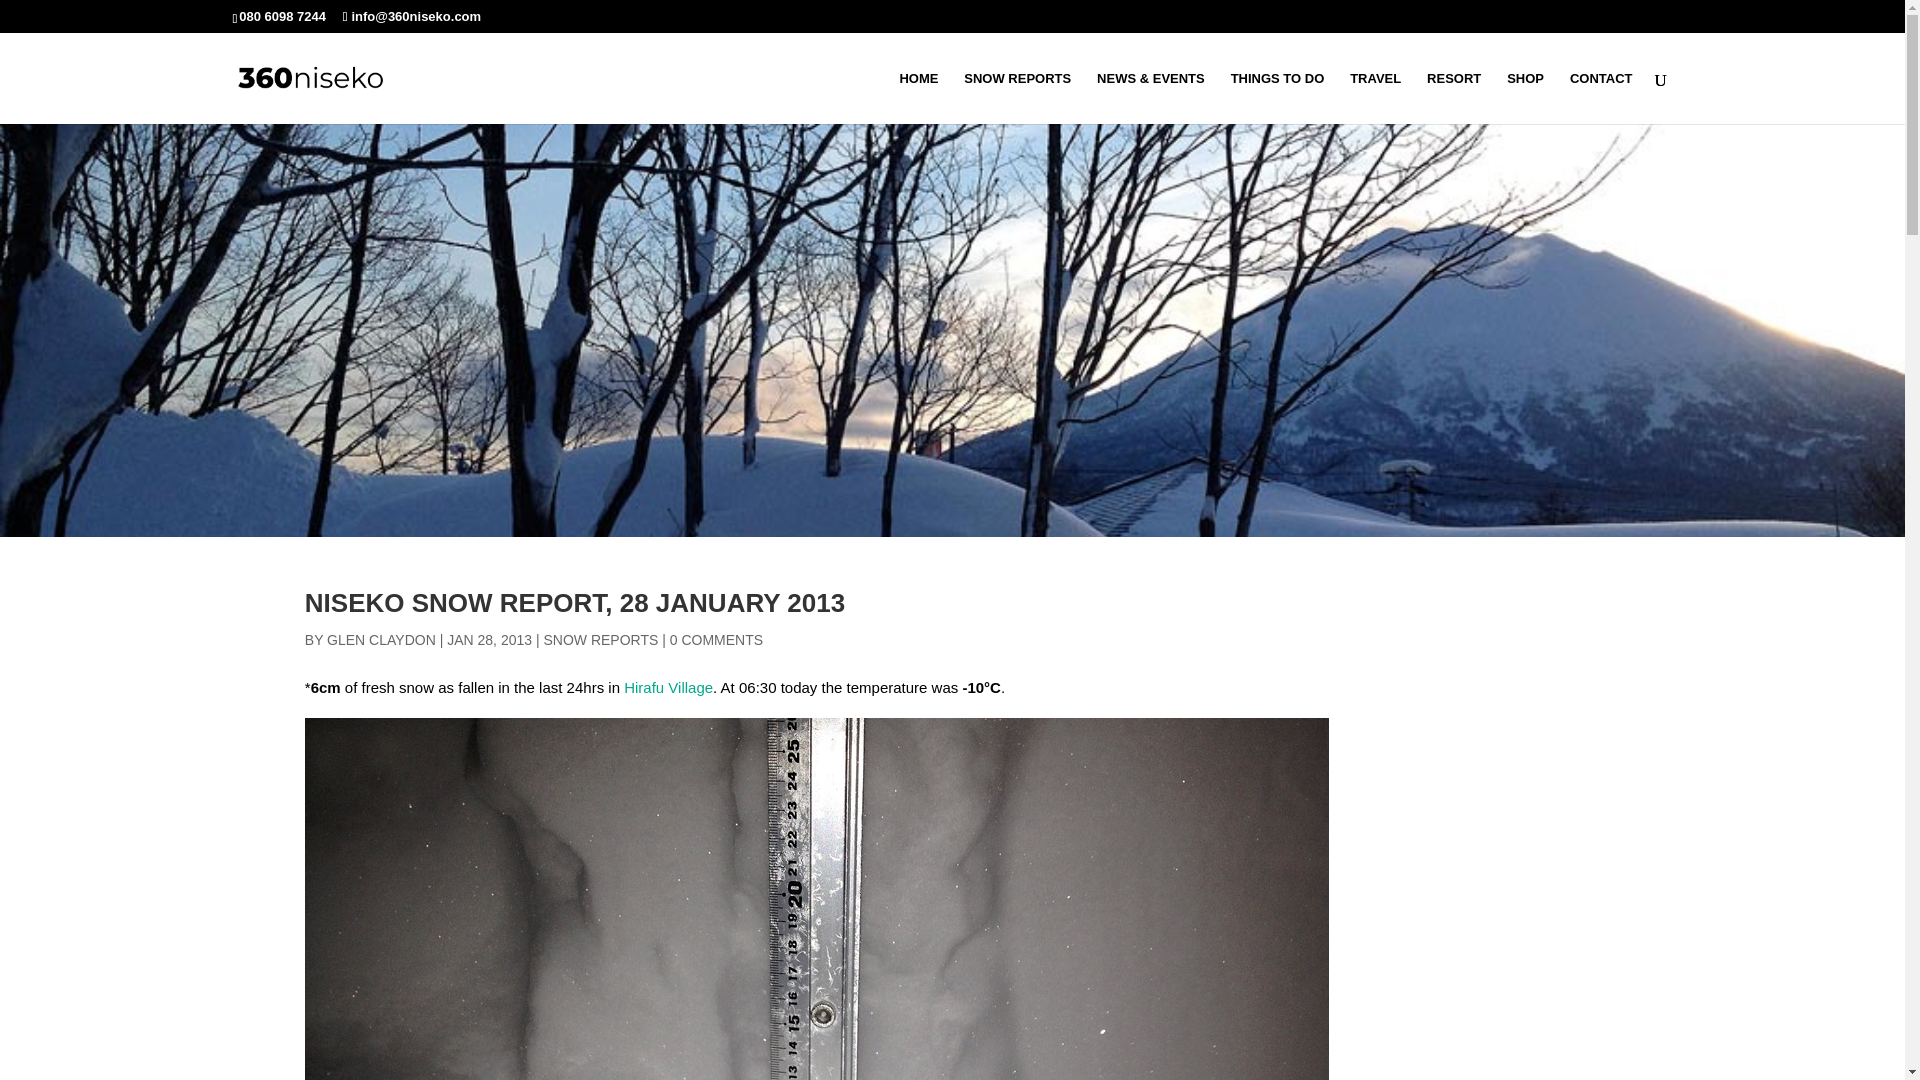  What do you see at coordinates (600, 640) in the screenshot?
I see `SNOW REPORTS` at bounding box center [600, 640].